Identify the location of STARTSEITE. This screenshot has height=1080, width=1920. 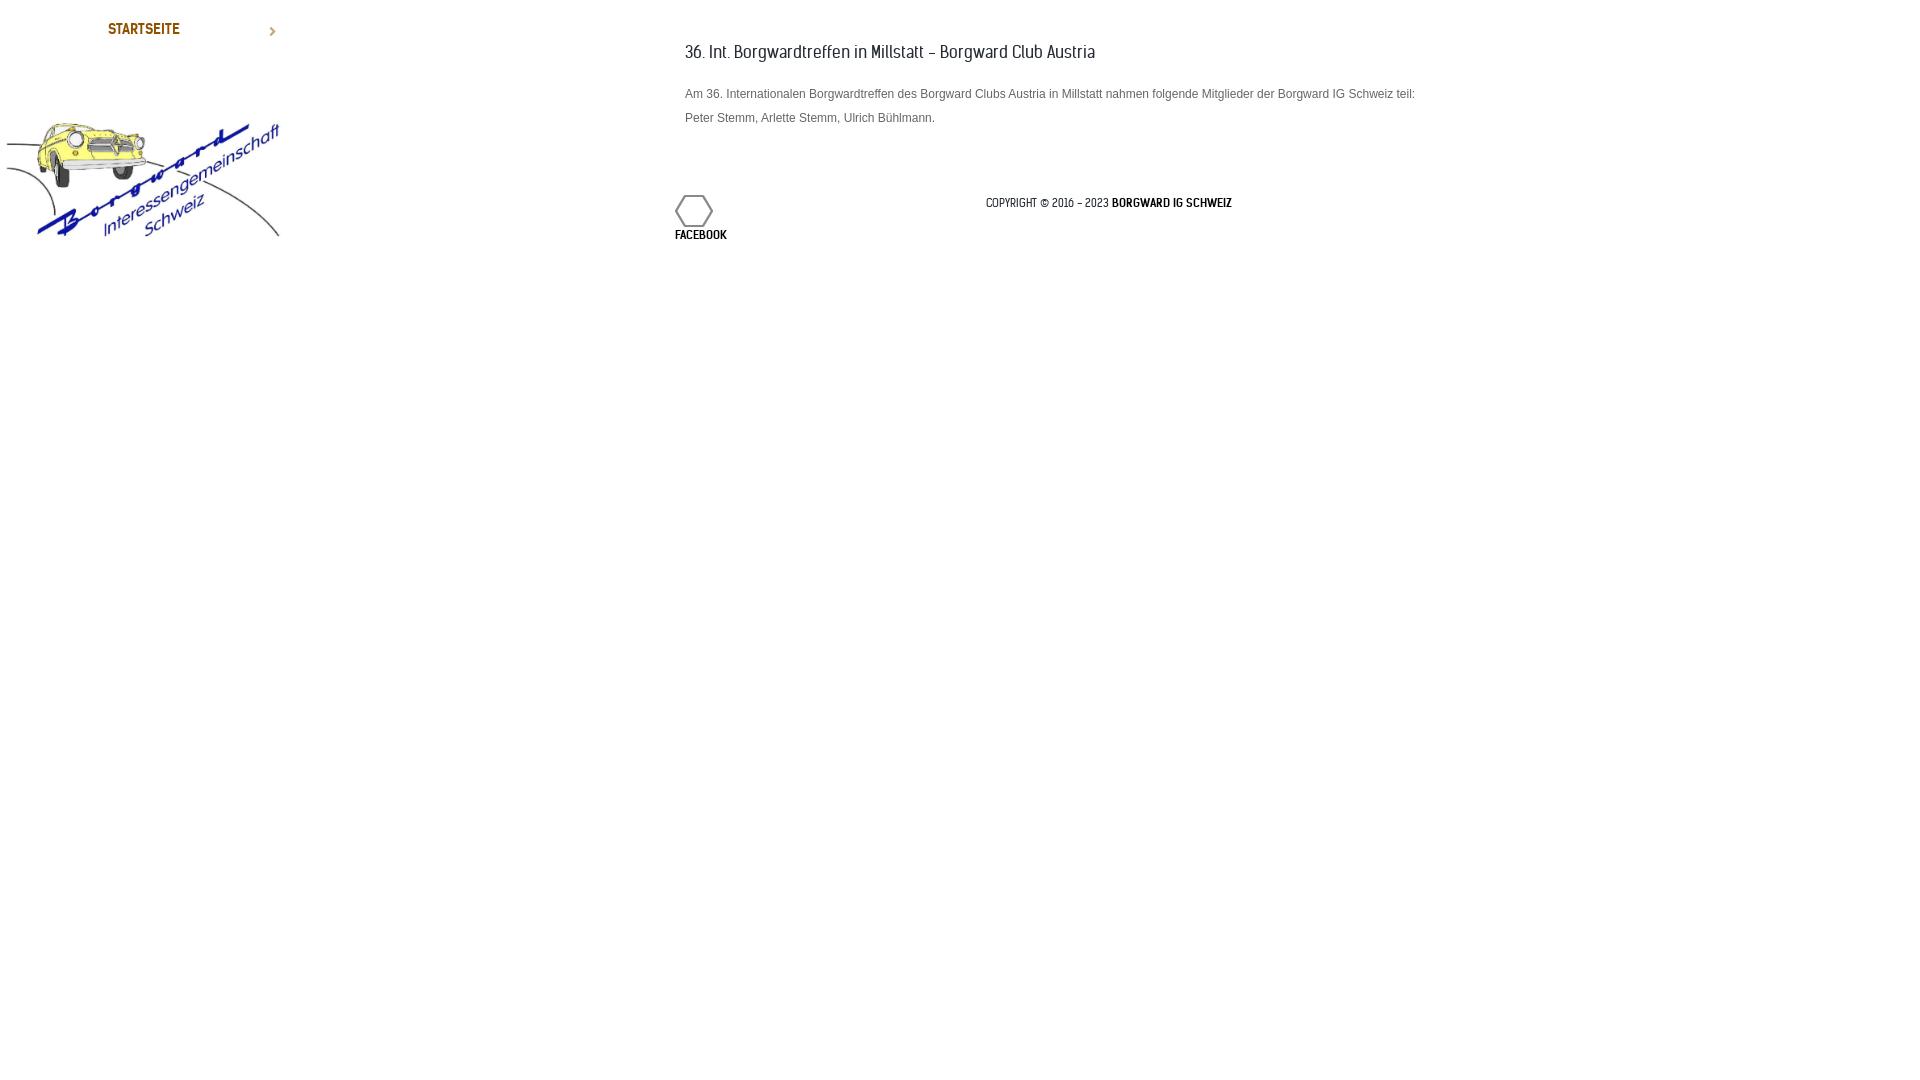
(144, 29).